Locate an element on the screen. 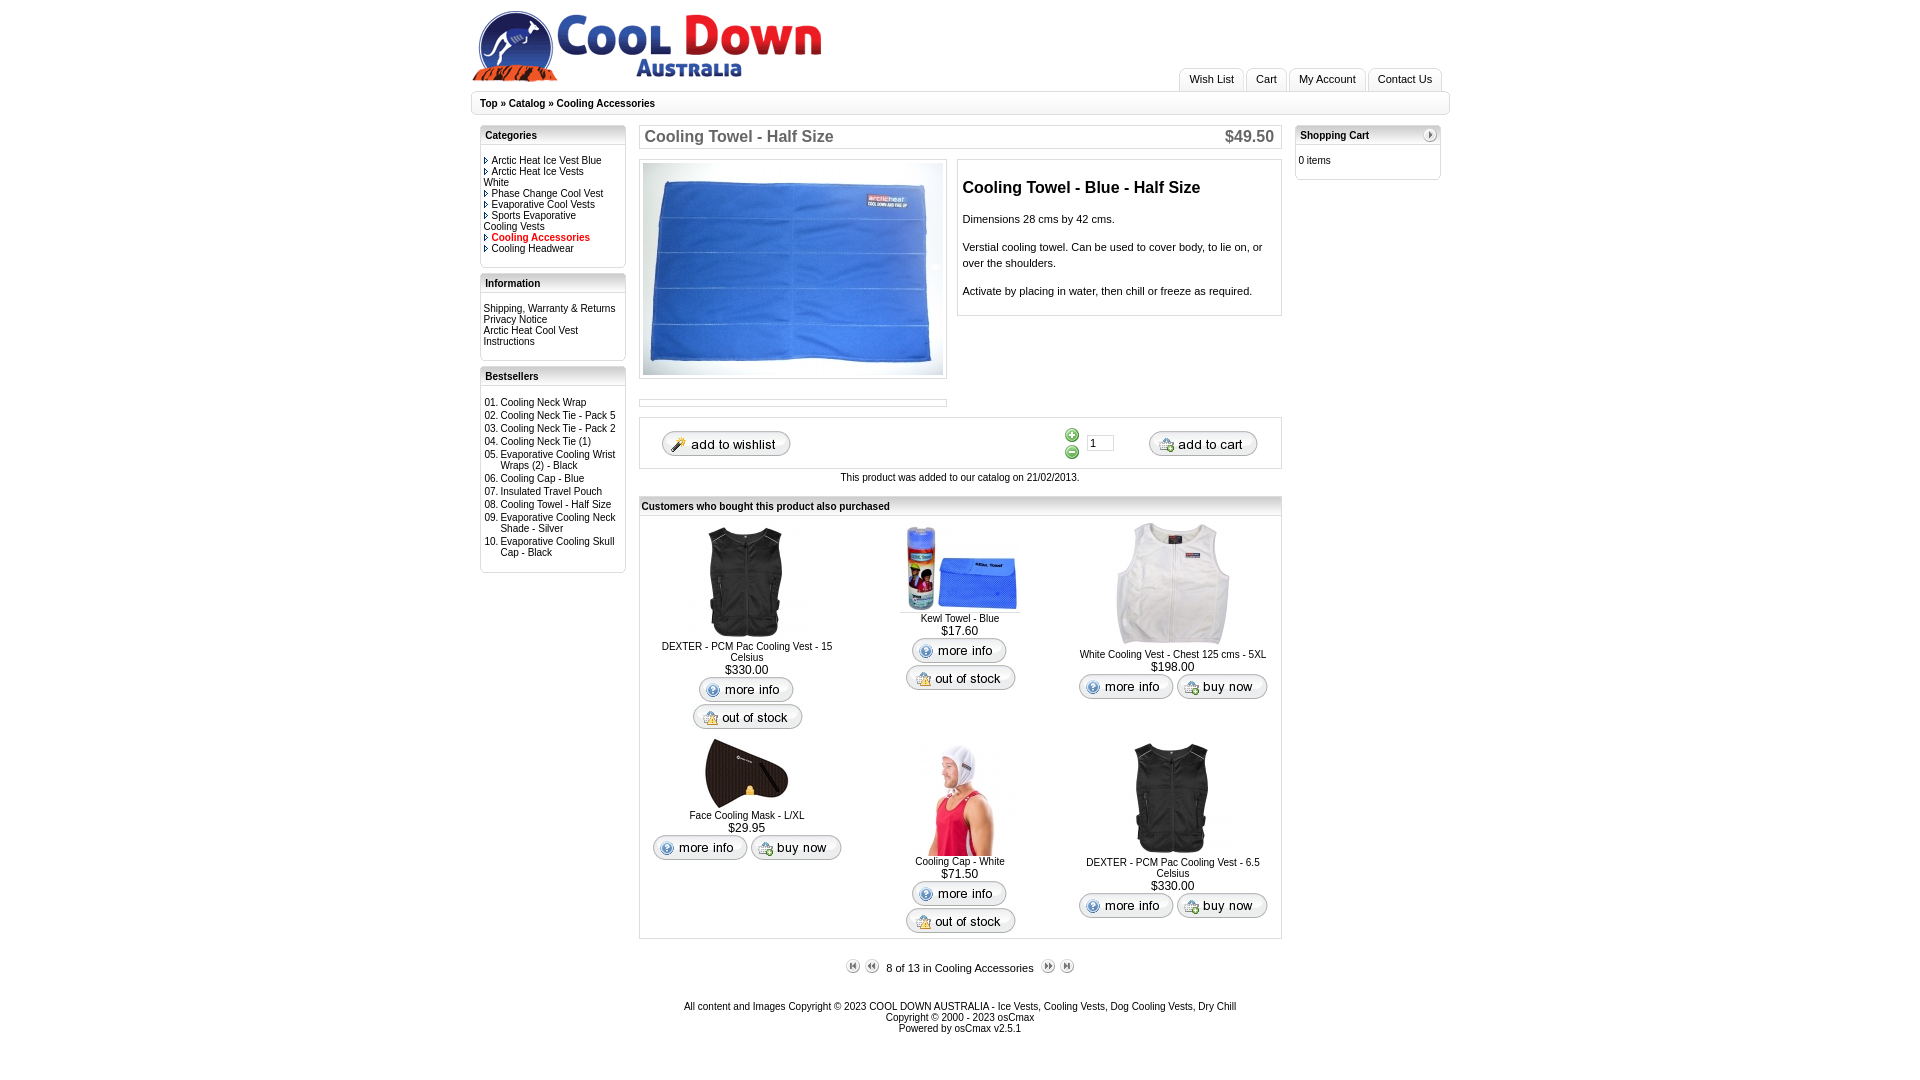 The image size is (1920, 1080). Contact Us is located at coordinates (1405, 80).